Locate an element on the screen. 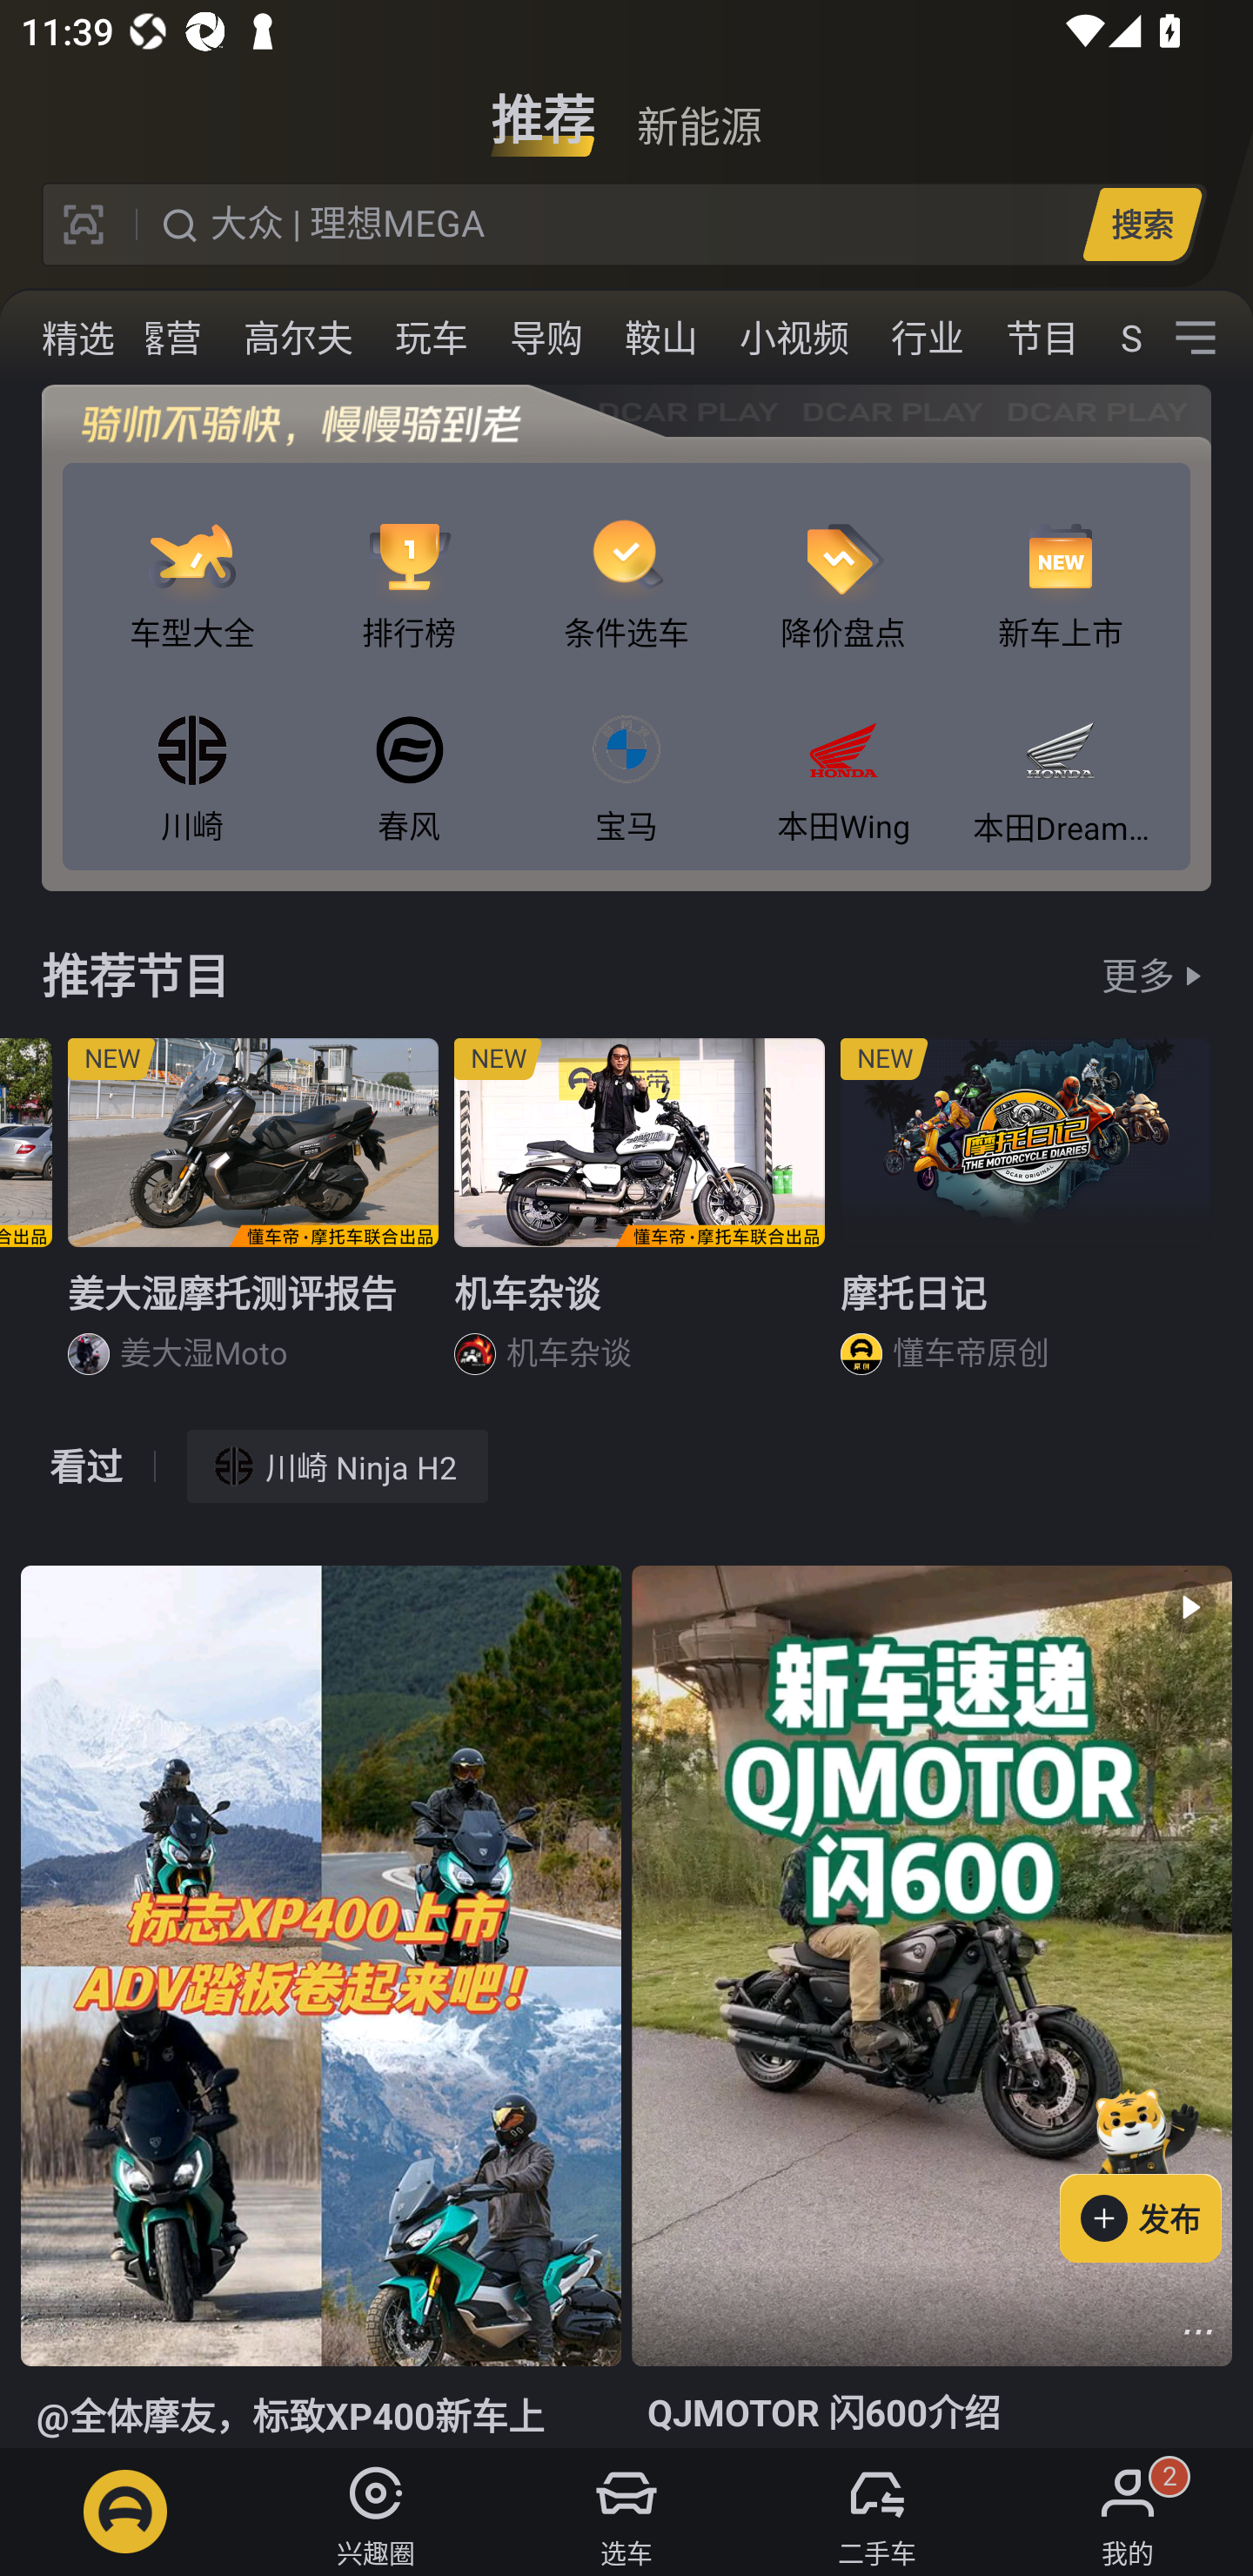 This screenshot has width=1253, height=2576. 新能源 is located at coordinates (699, 108).